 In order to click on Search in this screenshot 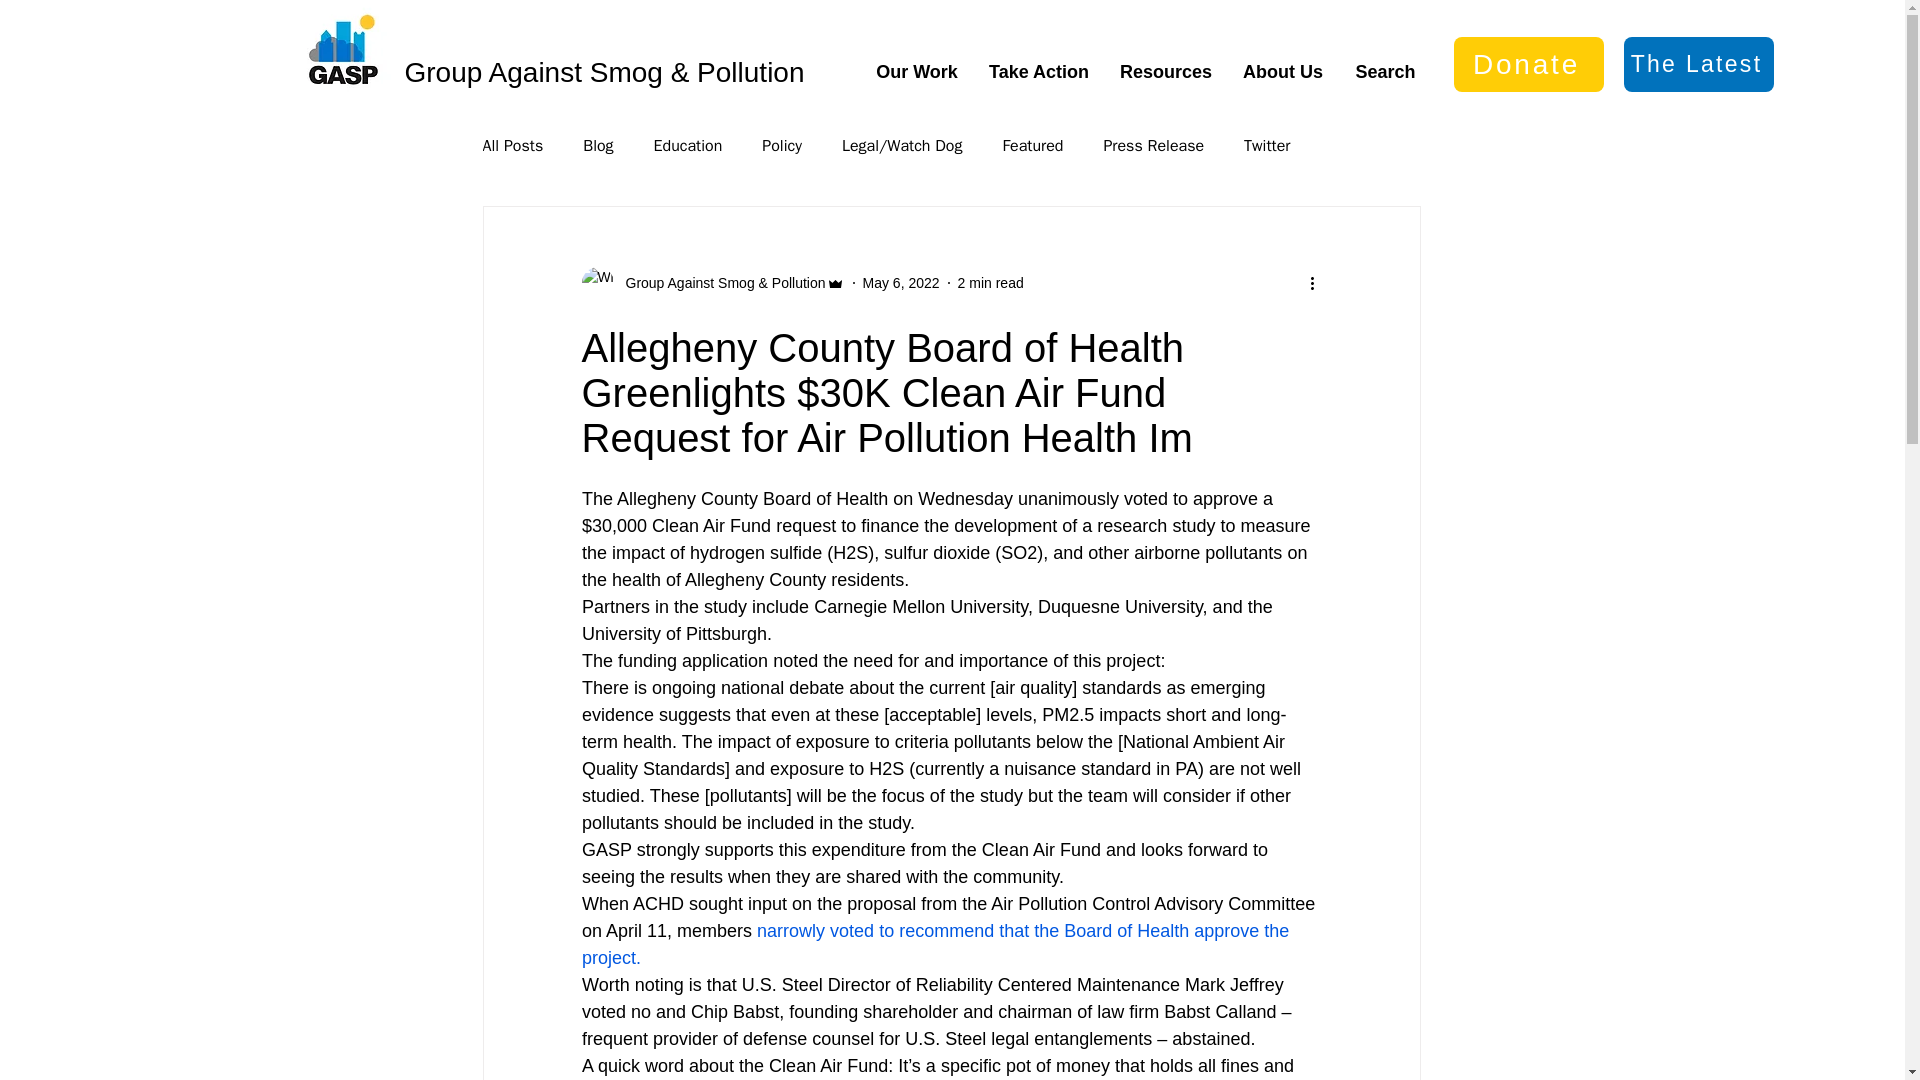, I will do `click(1385, 72)`.